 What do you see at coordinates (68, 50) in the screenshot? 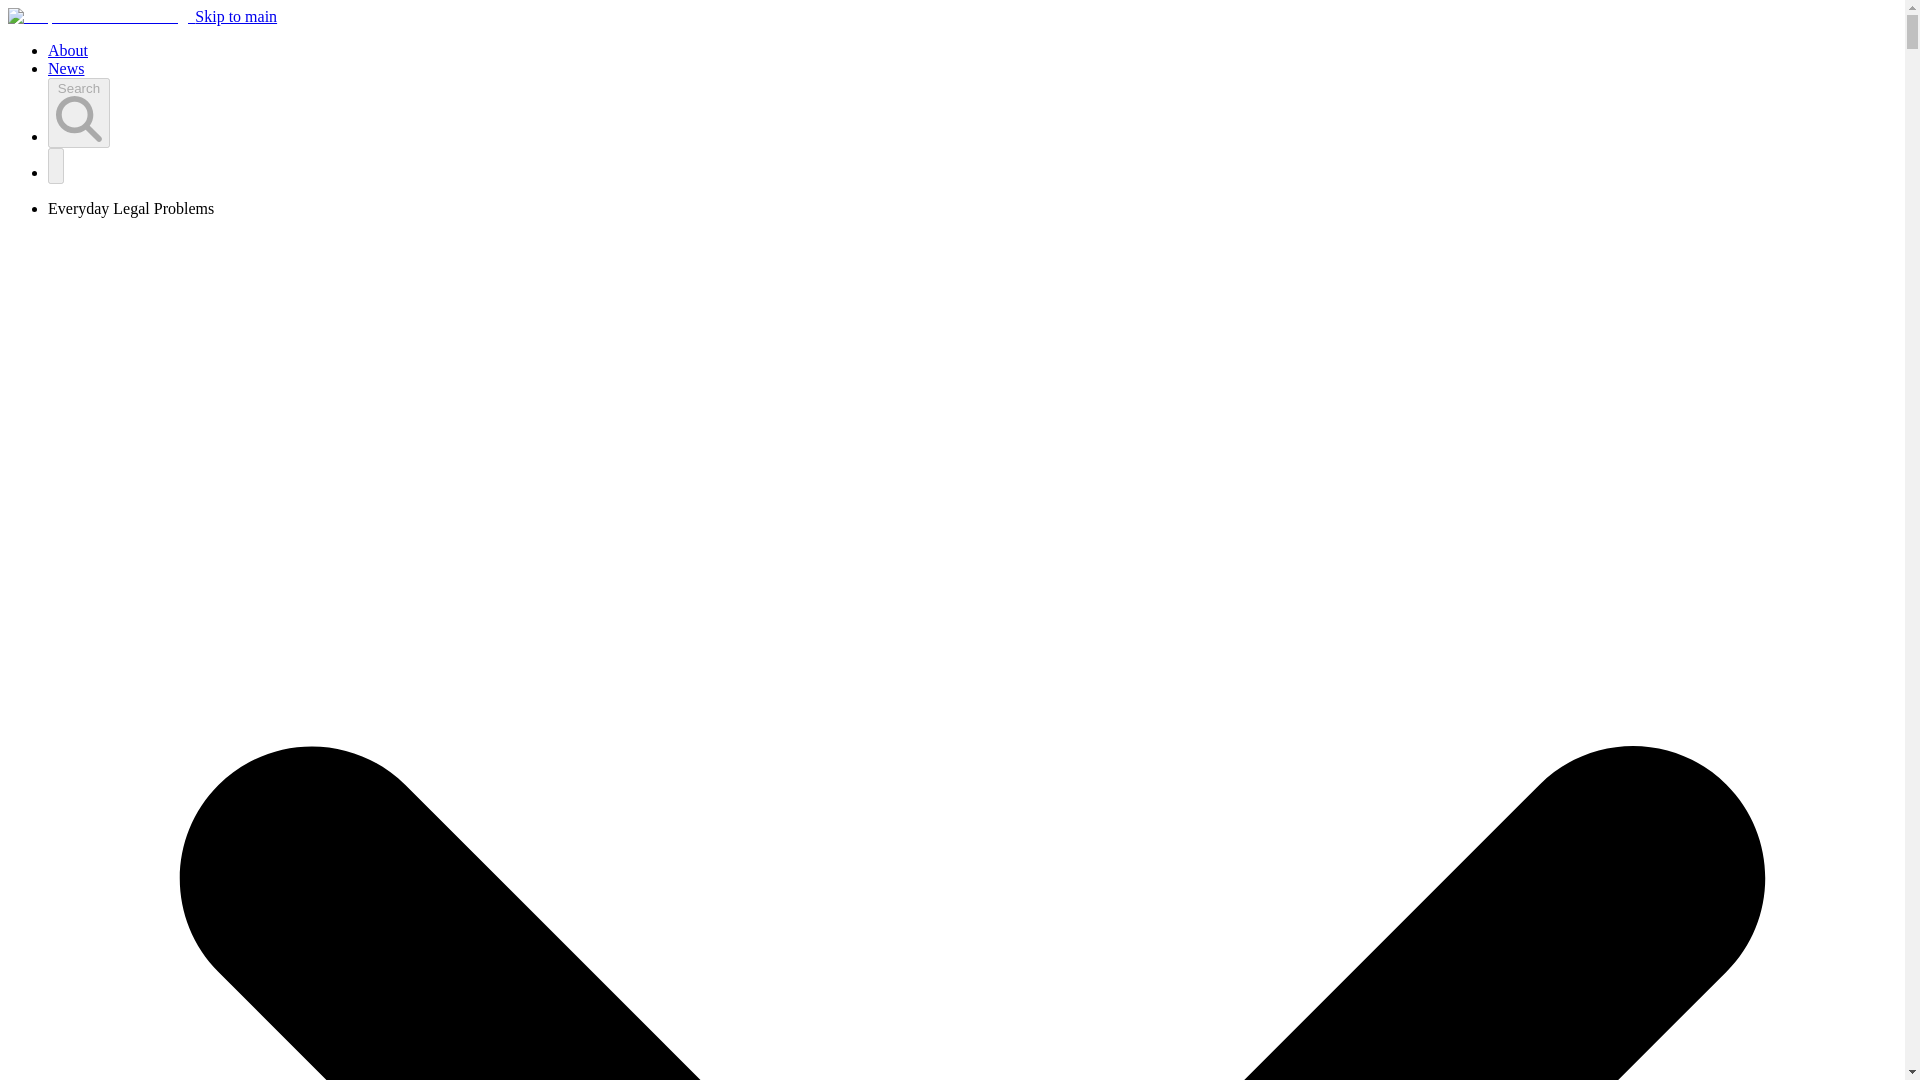
I see `About` at bounding box center [68, 50].